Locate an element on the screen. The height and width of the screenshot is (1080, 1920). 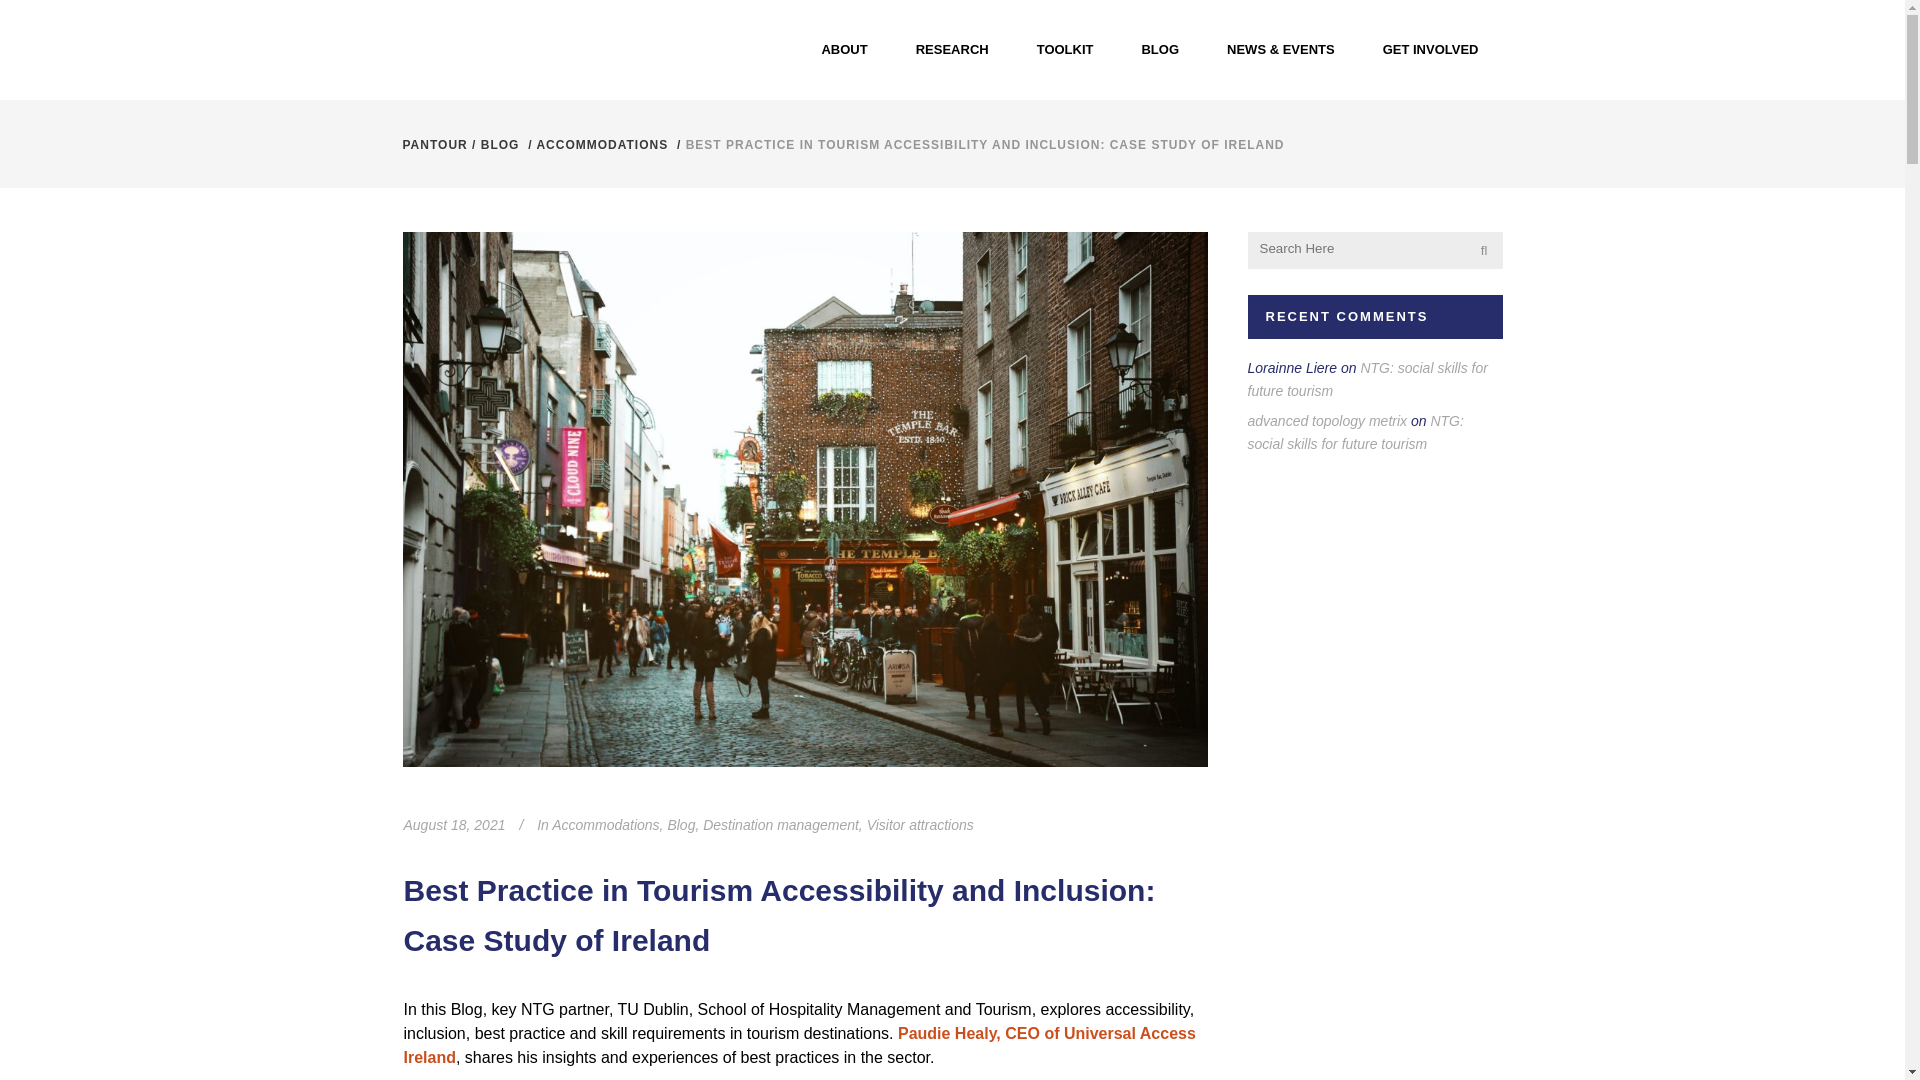
BLOG is located at coordinates (500, 145).